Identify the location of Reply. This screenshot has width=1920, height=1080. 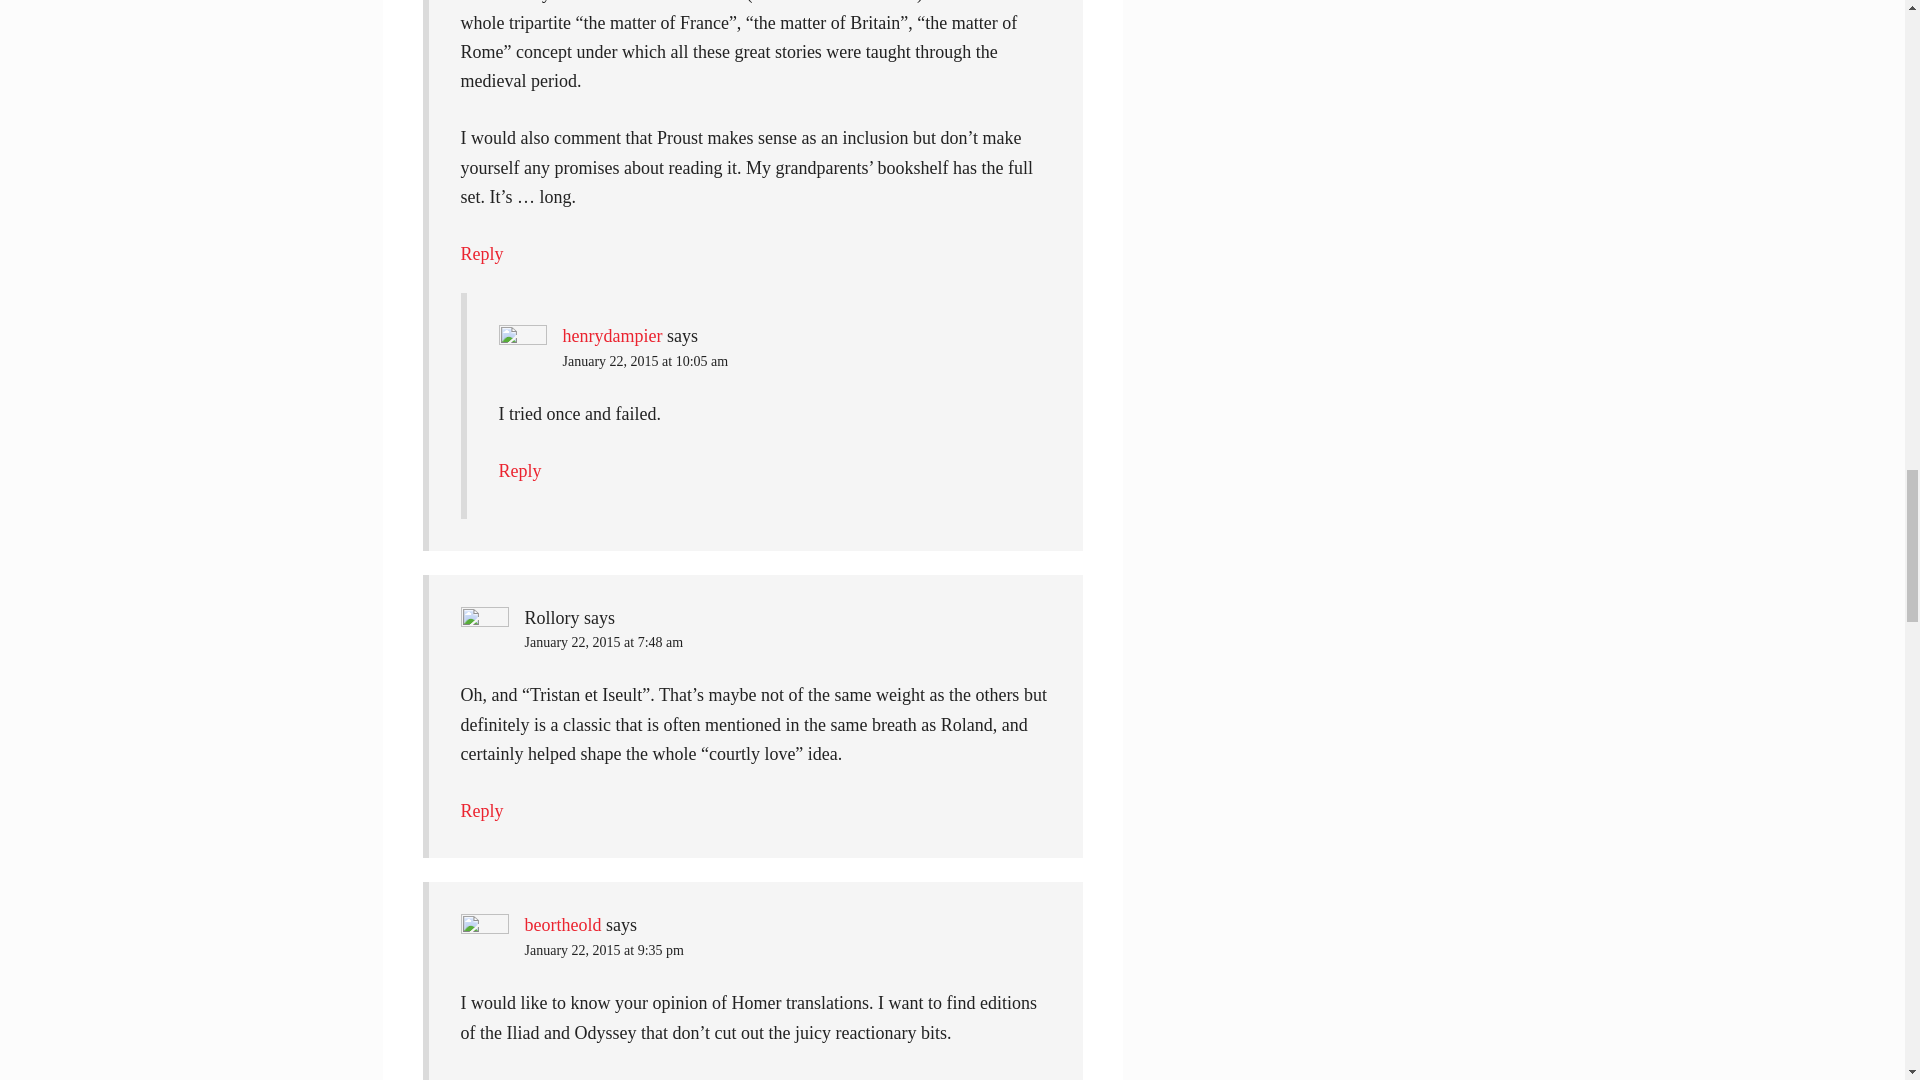
(482, 810).